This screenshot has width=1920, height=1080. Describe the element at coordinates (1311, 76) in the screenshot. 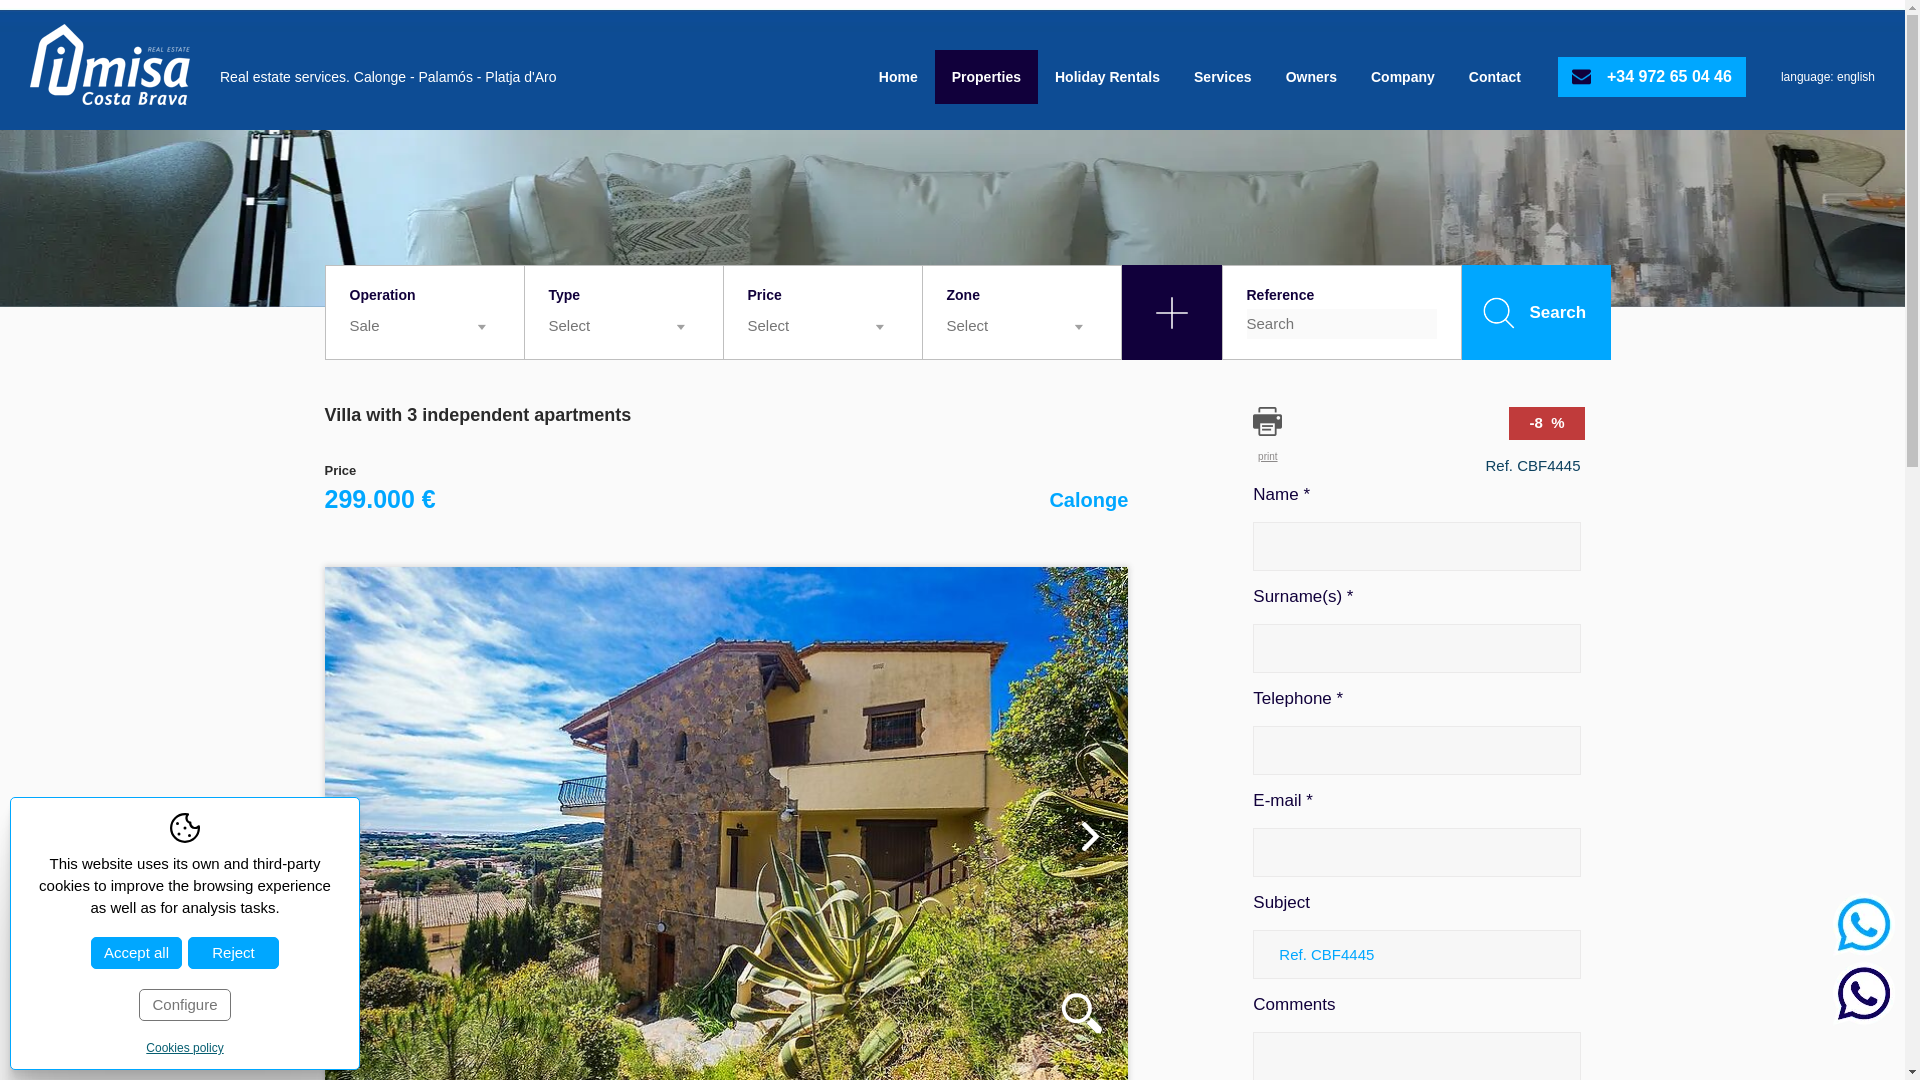

I see `Owners` at that location.